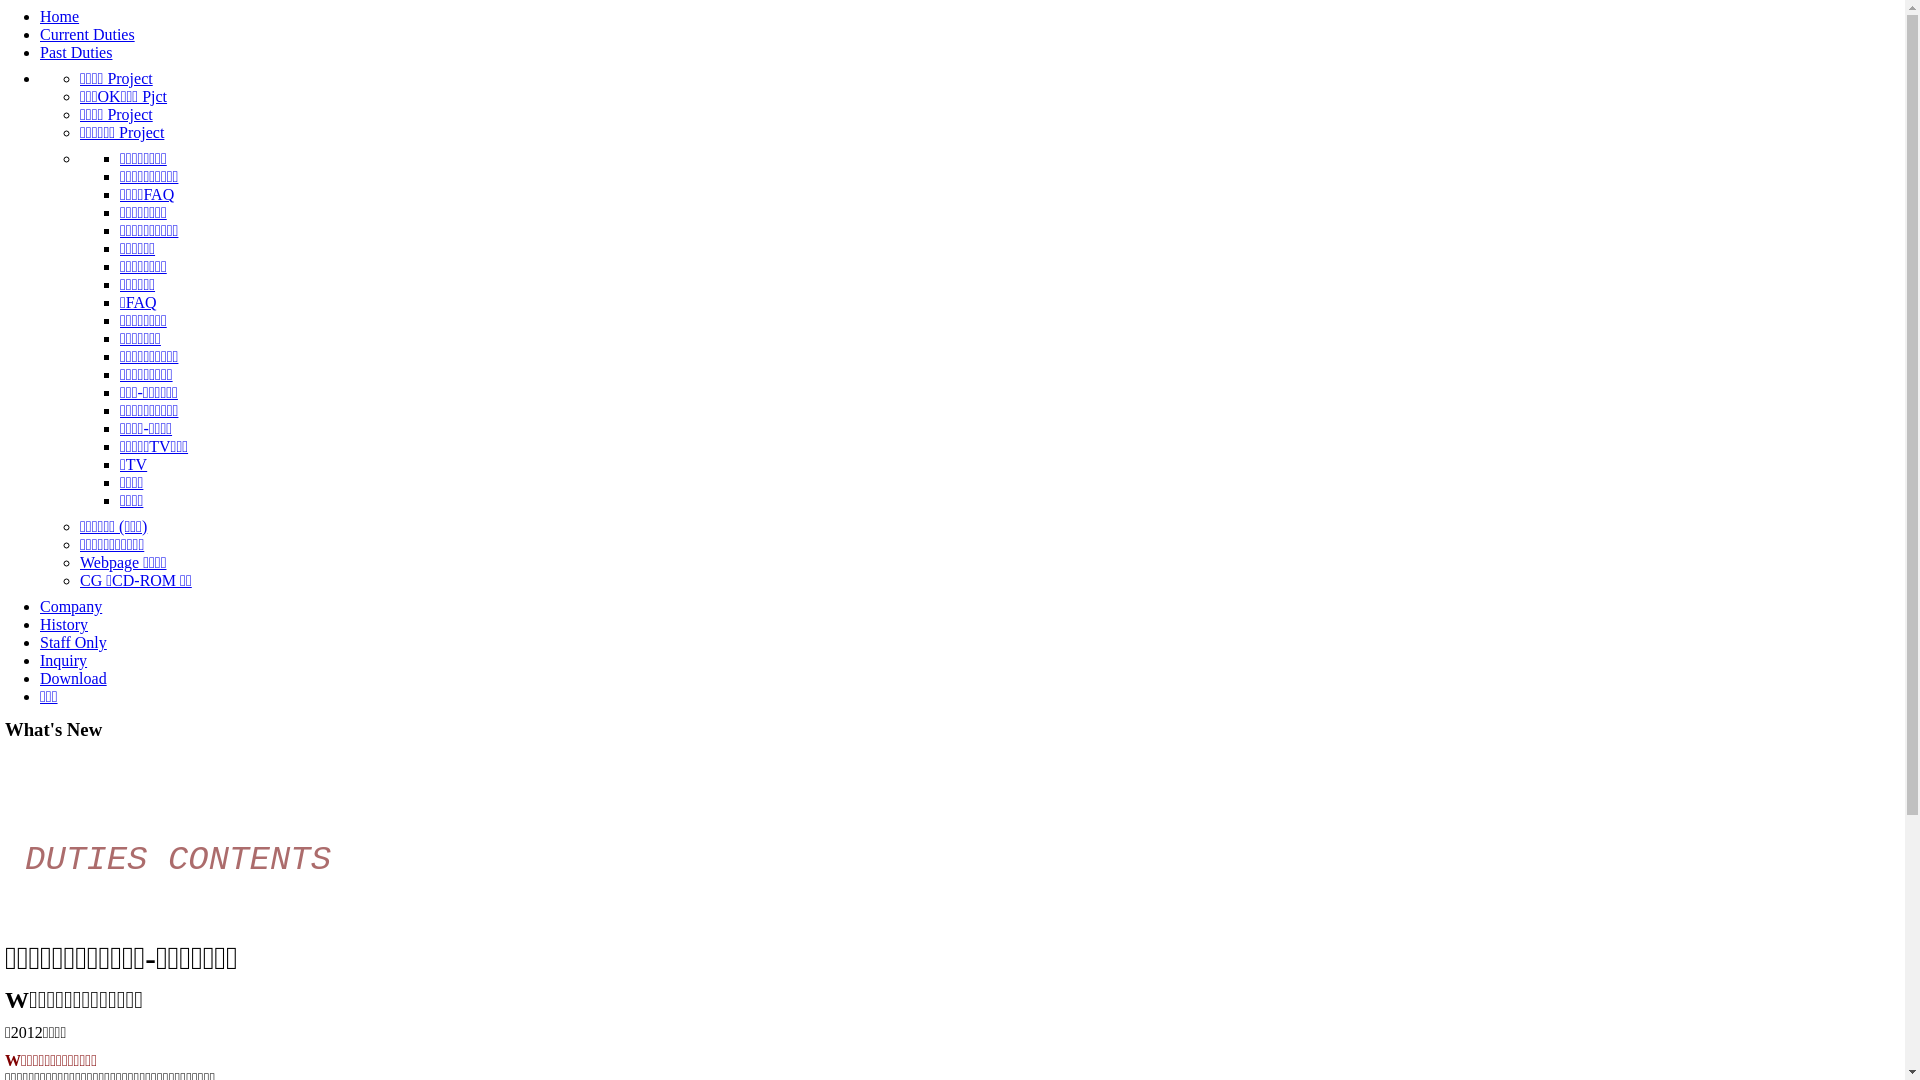 The image size is (1920, 1080). I want to click on History, so click(64, 624).